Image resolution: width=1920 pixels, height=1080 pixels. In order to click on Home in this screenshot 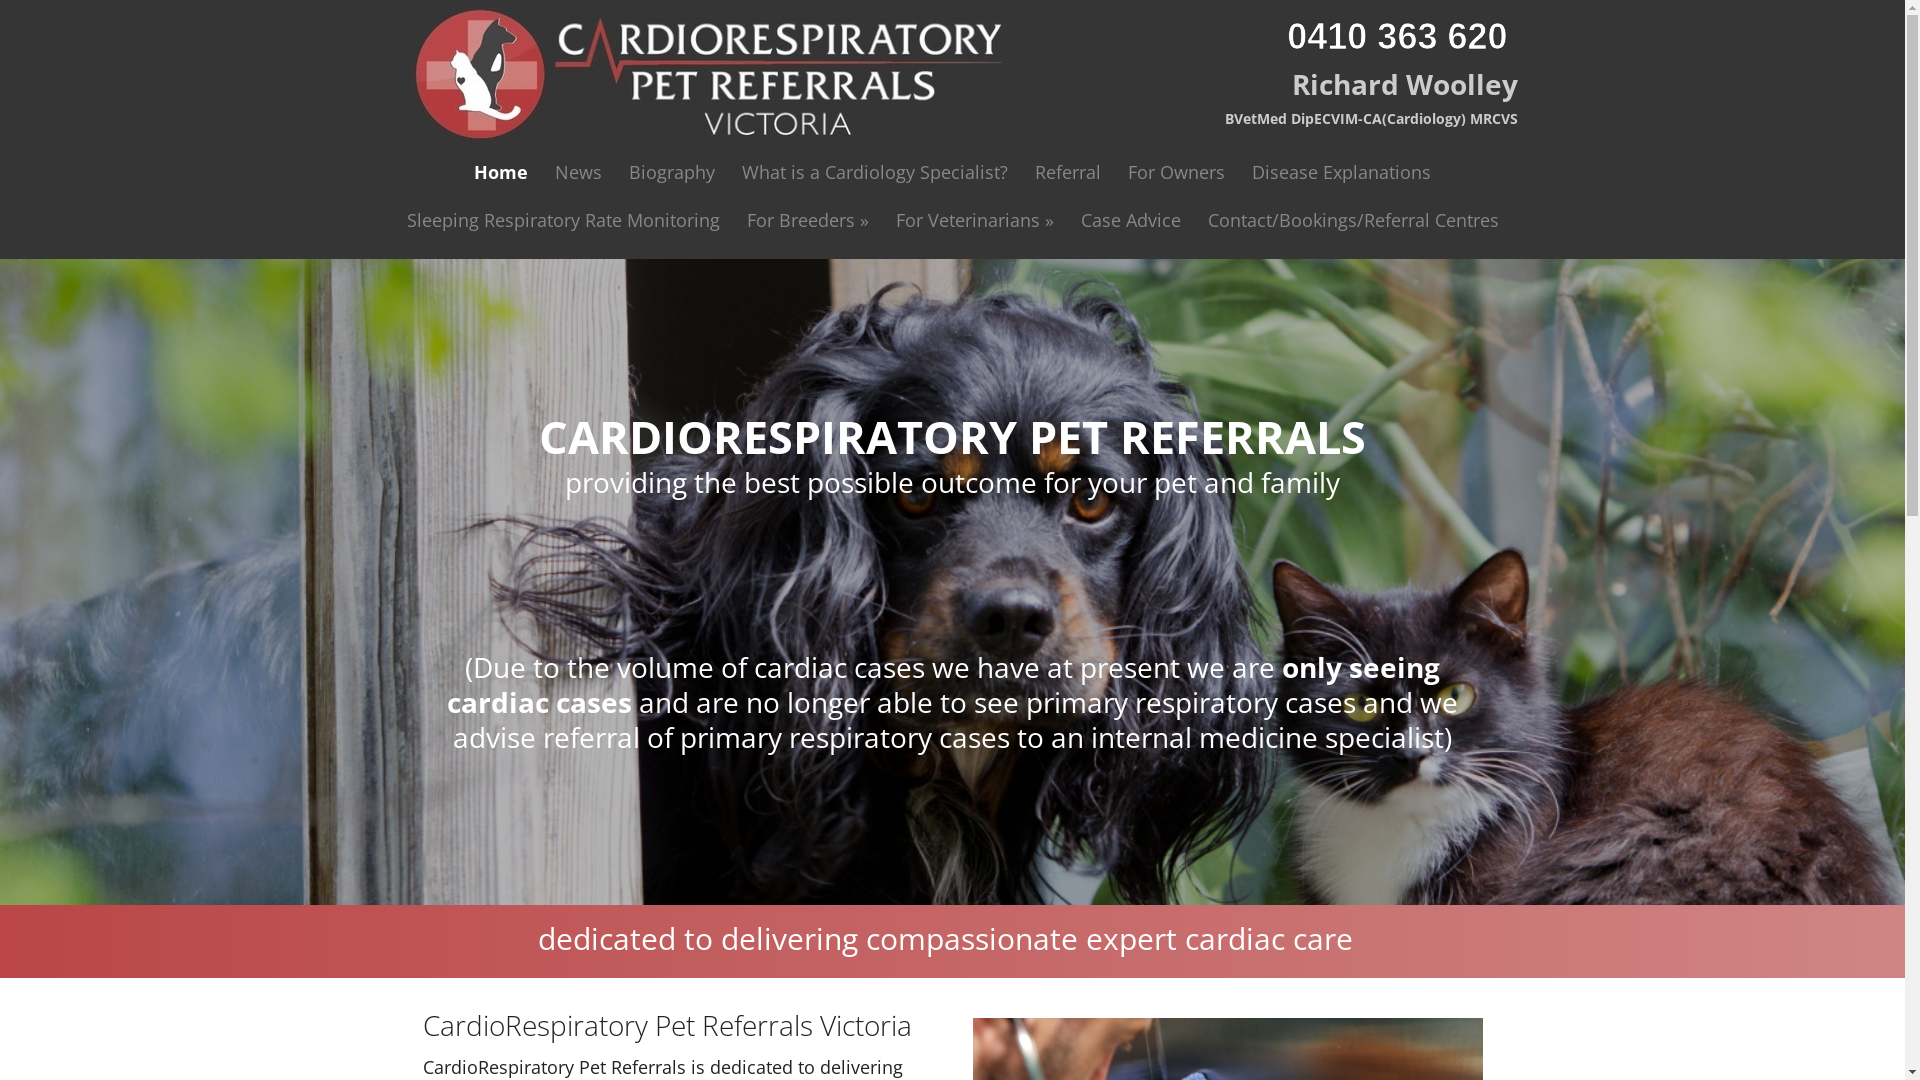, I will do `click(501, 172)`.